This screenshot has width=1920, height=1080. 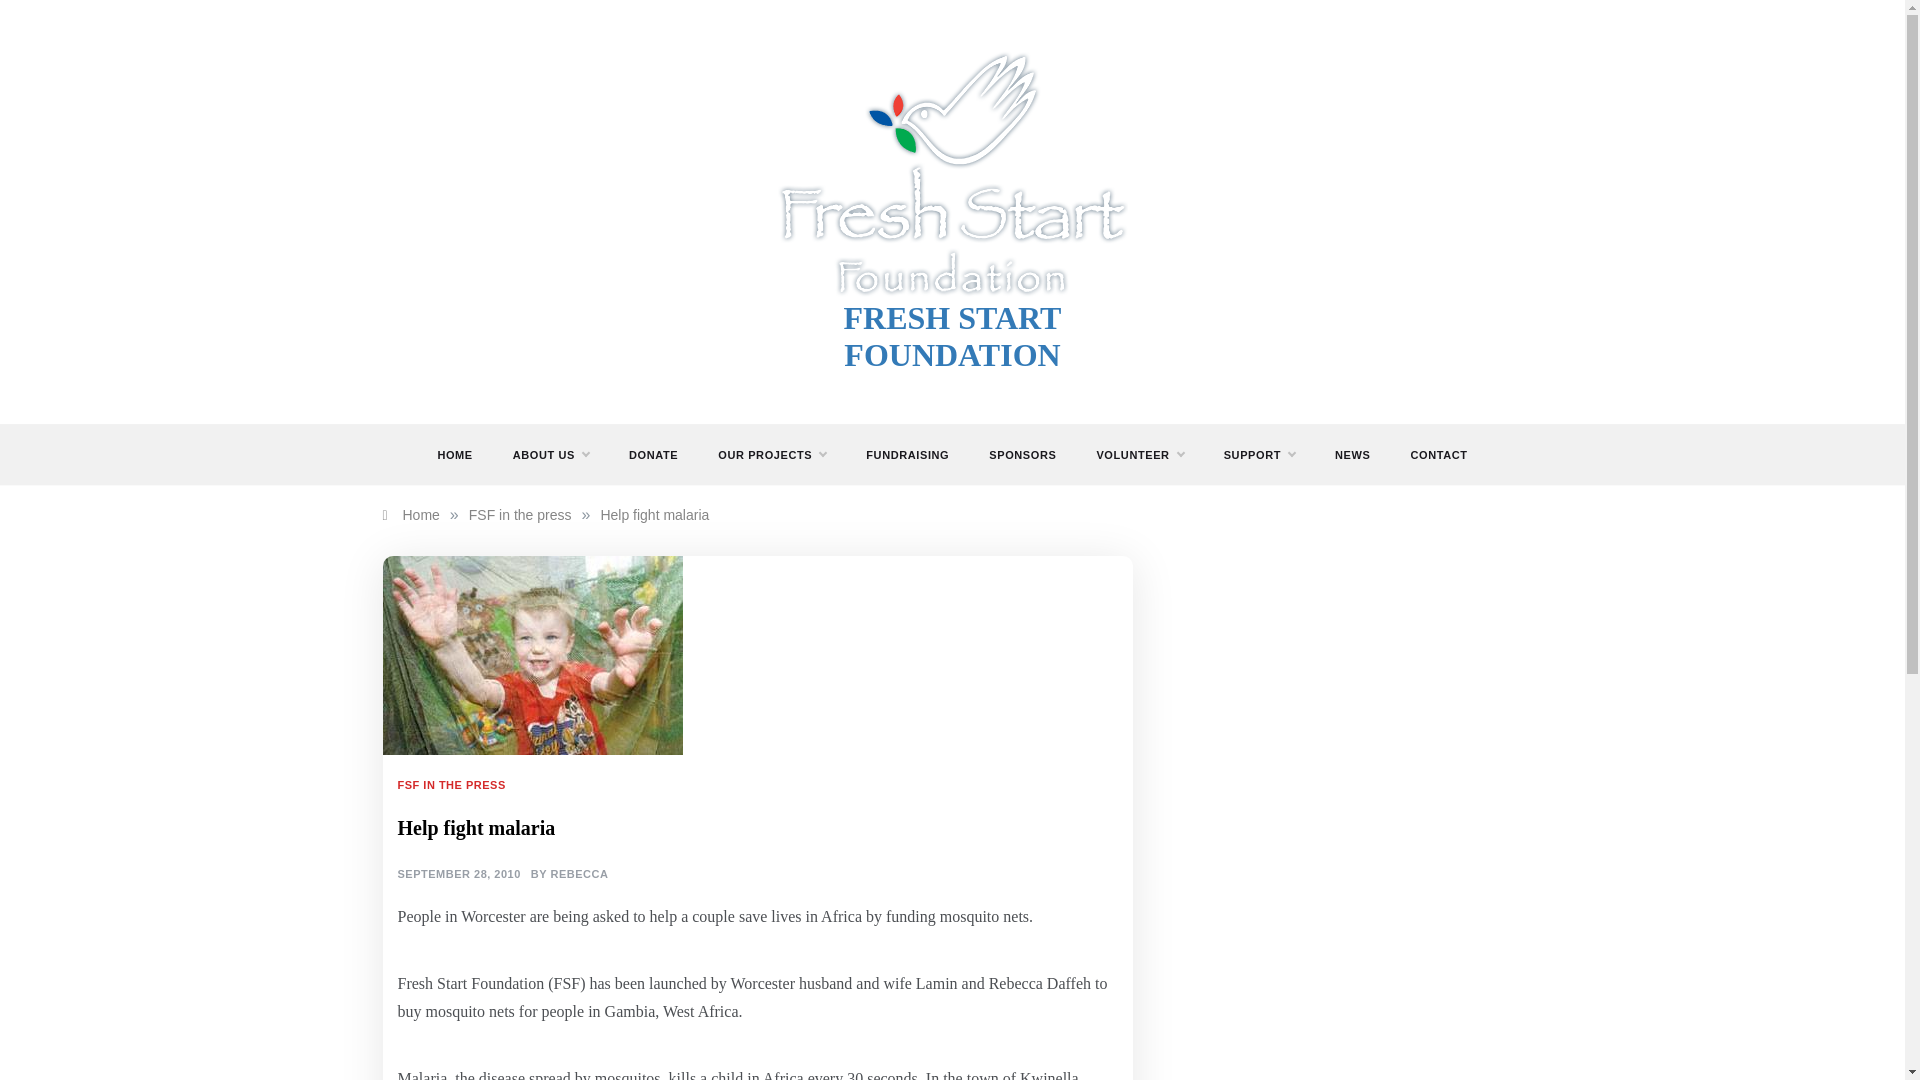 What do you see at coordinates (772, 454) in the screenshot?
I see `OUR PROJECTS` at bounding box center [772, 454].